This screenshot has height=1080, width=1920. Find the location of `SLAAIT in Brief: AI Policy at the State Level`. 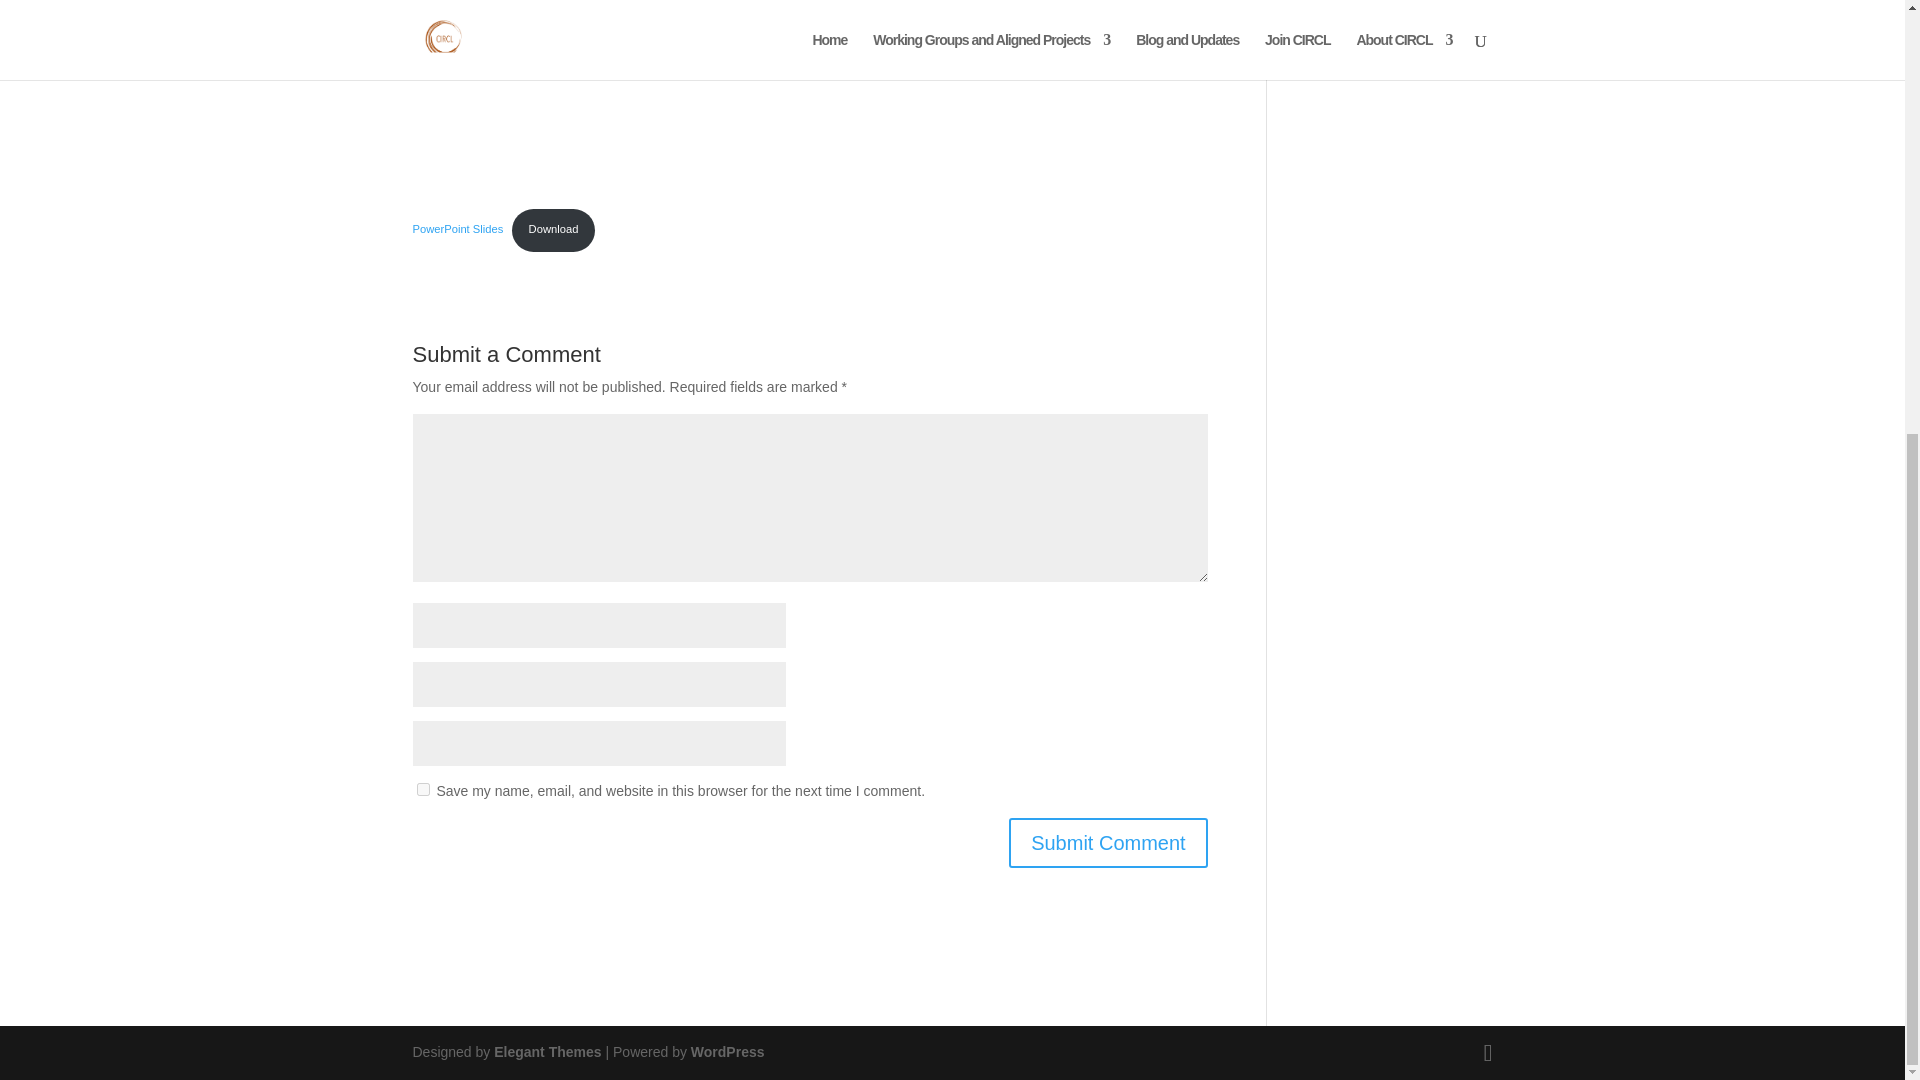

SLAAIT in Brief: AI Policy at the State Level is located at coordinates (1382, 30).